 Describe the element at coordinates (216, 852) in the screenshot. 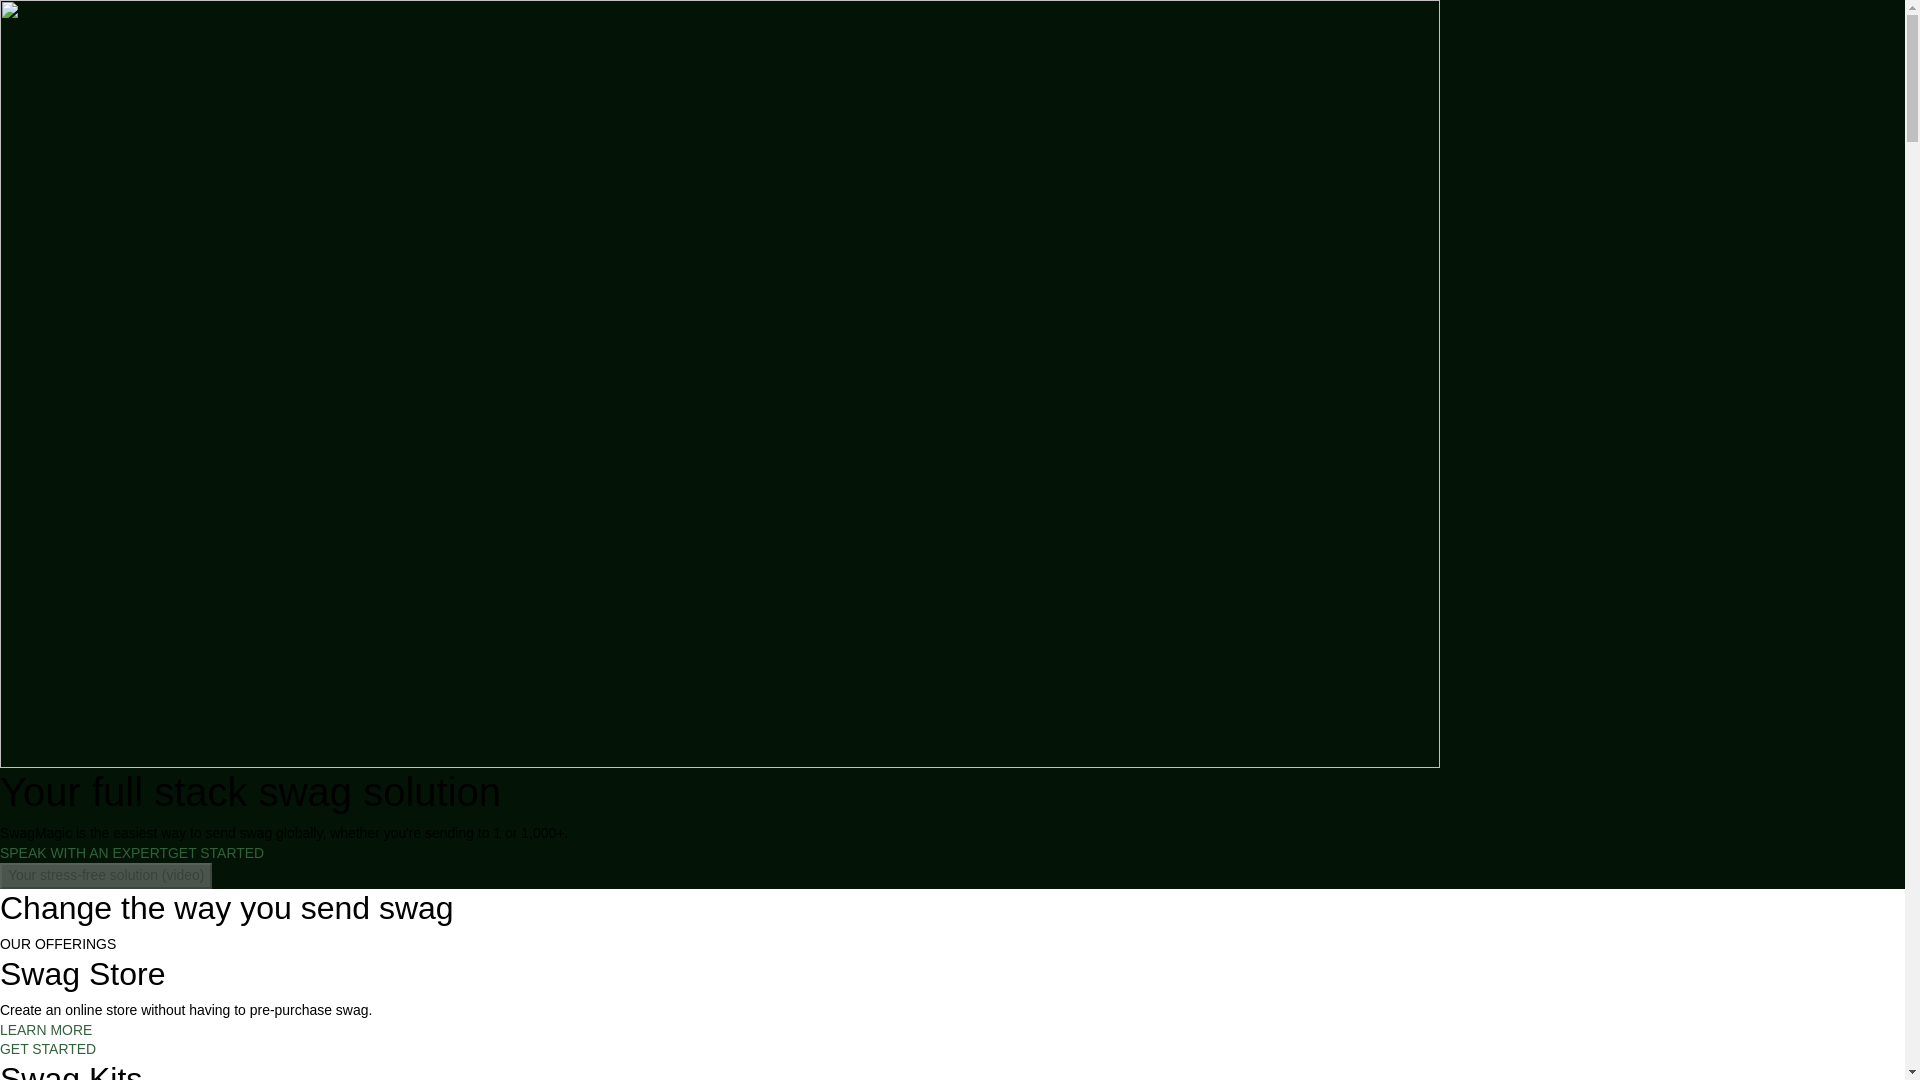

I see `GET STARTED` at that location.